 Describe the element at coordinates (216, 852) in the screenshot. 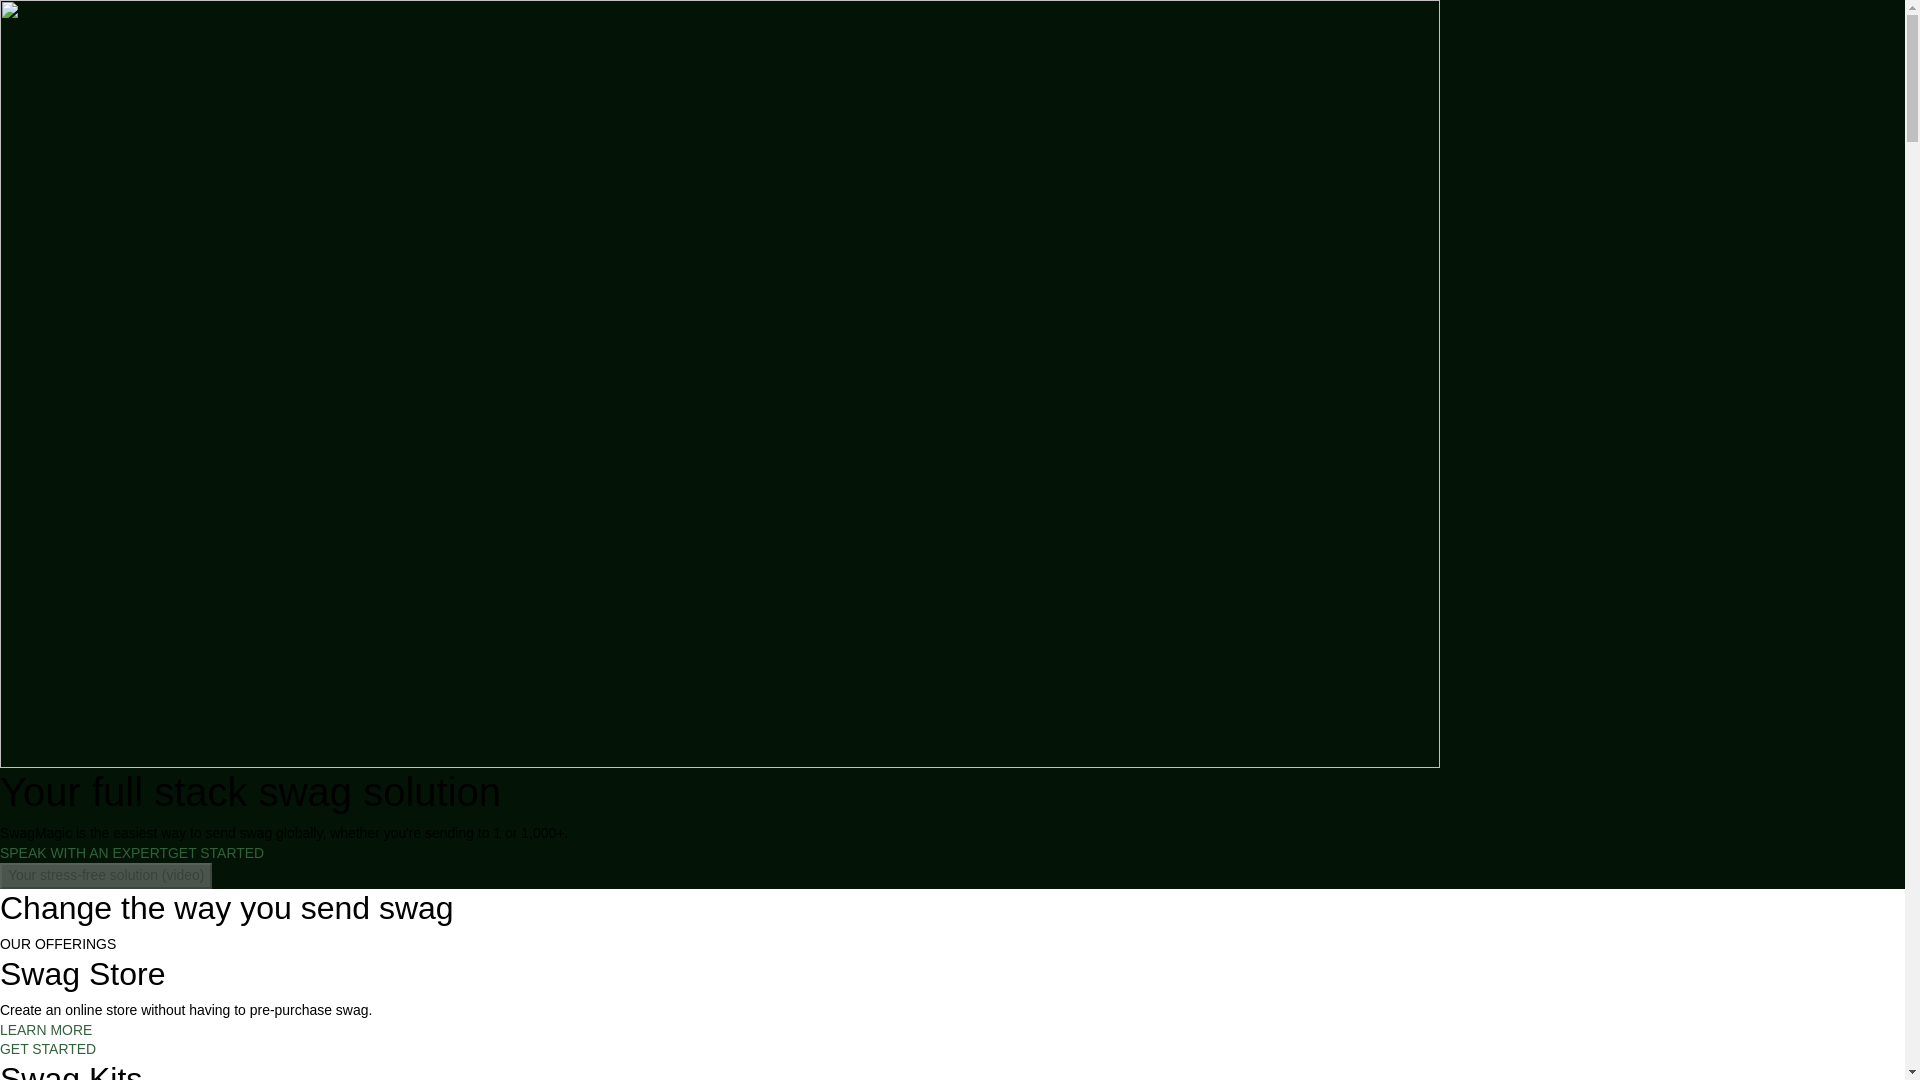

I see `GET STARTED` at that location.